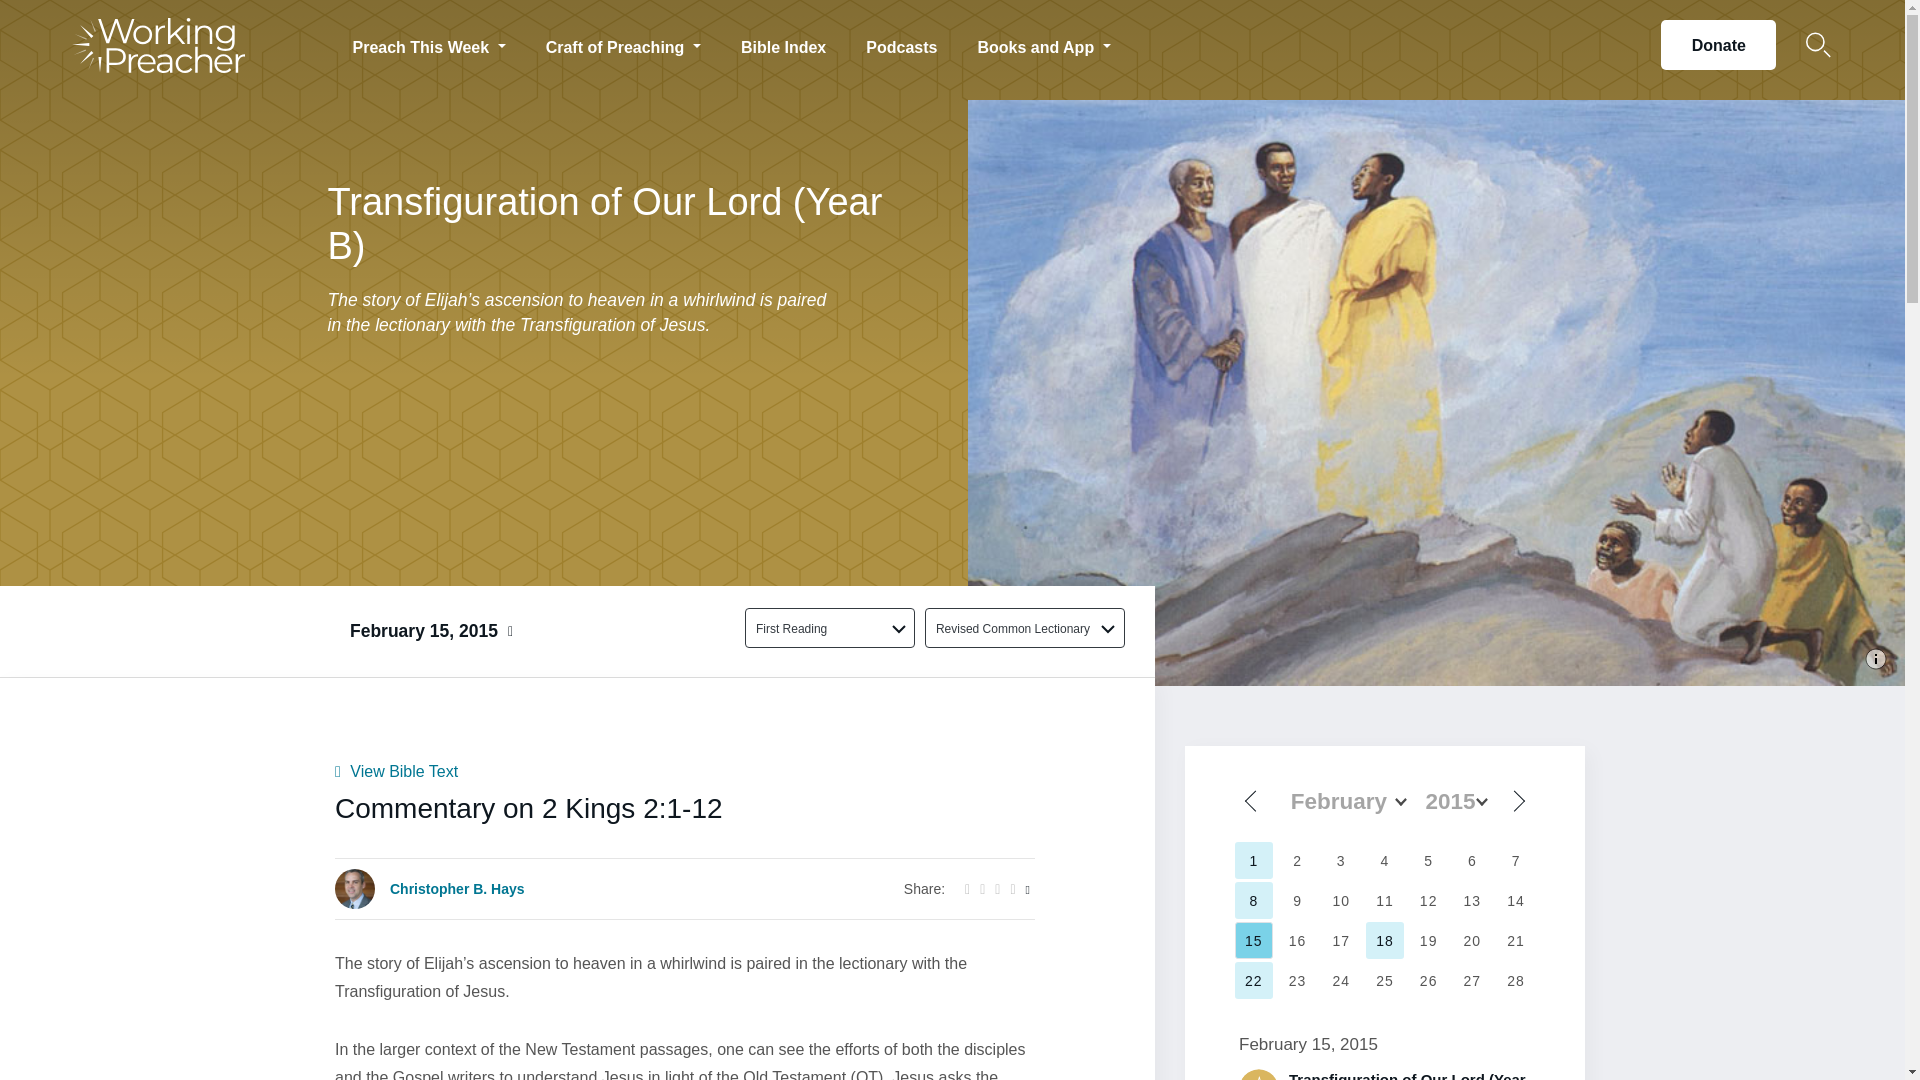  I want to click on Craft of Preaching, so click(624, 44).